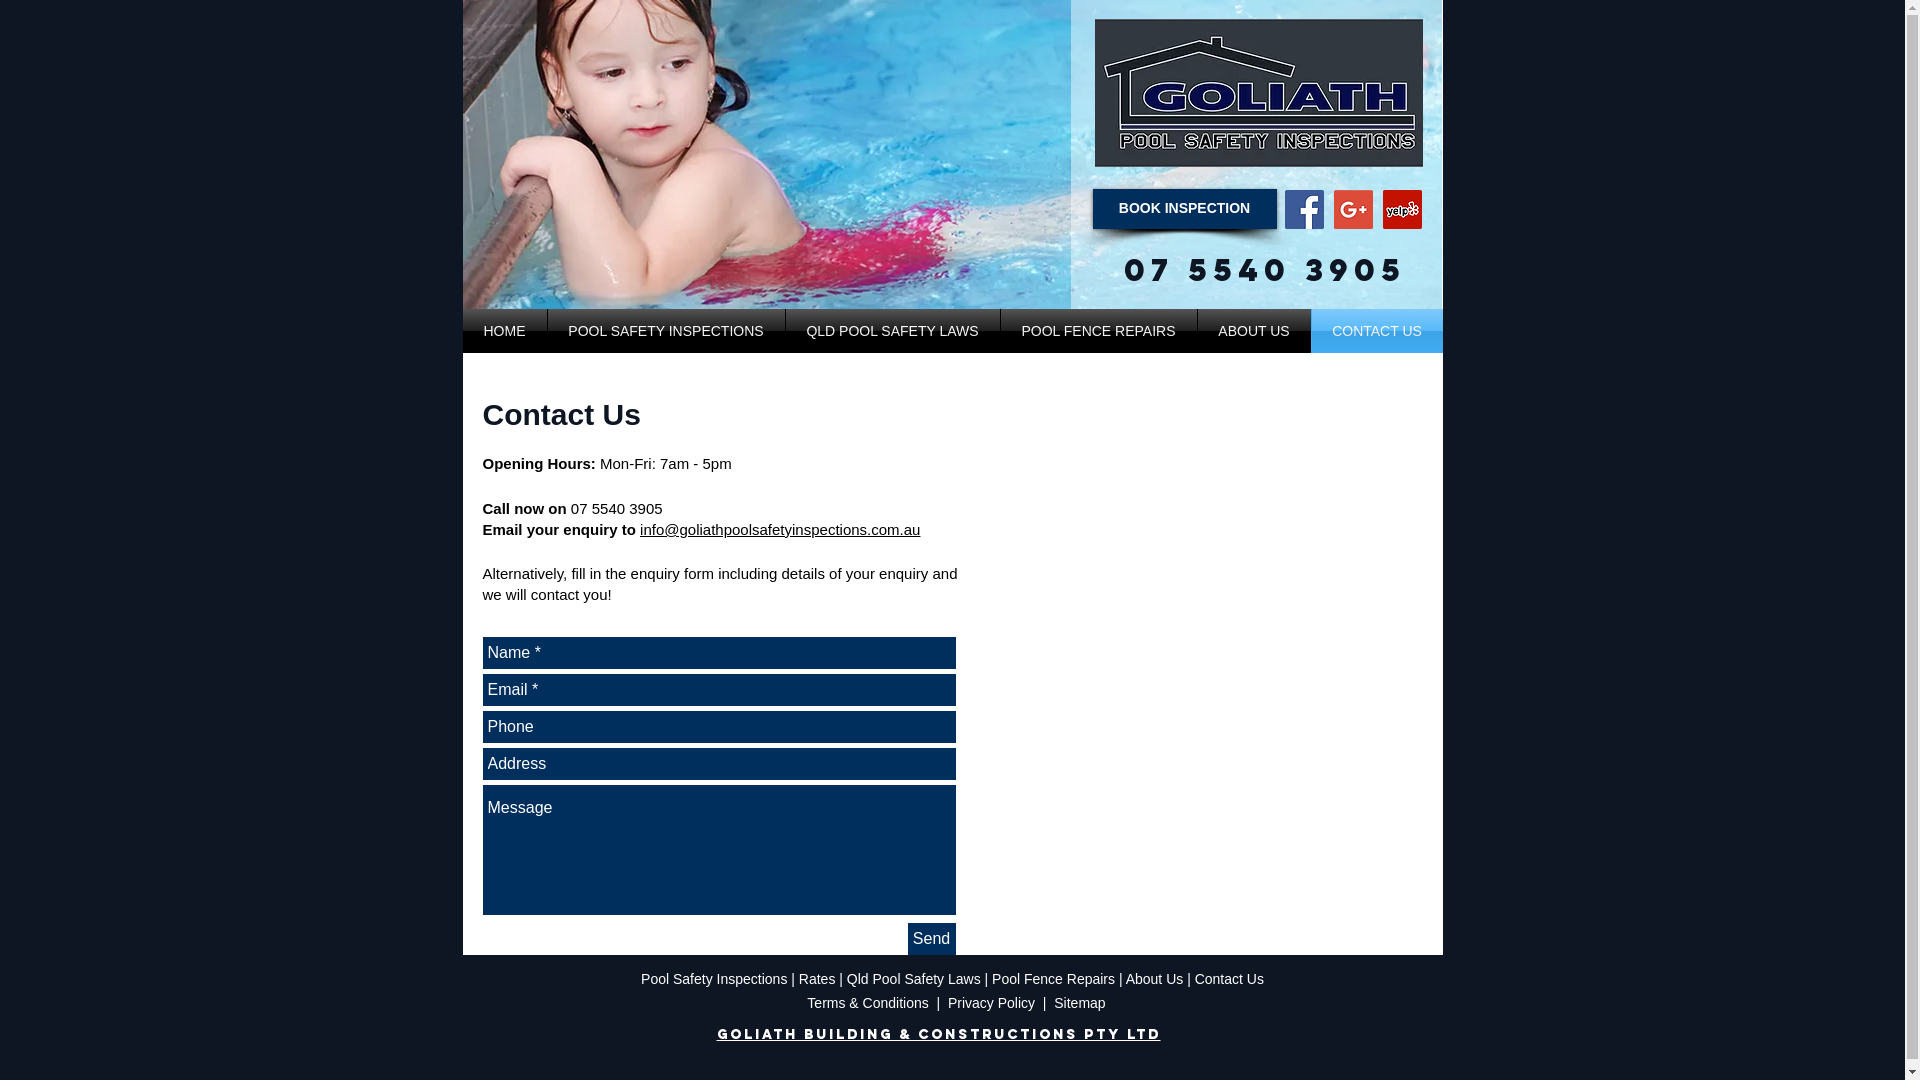 This screenshot has width=1920, height=1080. I want to click on GOLIATH BUILDING & CONSTRUCTIONS PTY LTD, so click(938, 1035).